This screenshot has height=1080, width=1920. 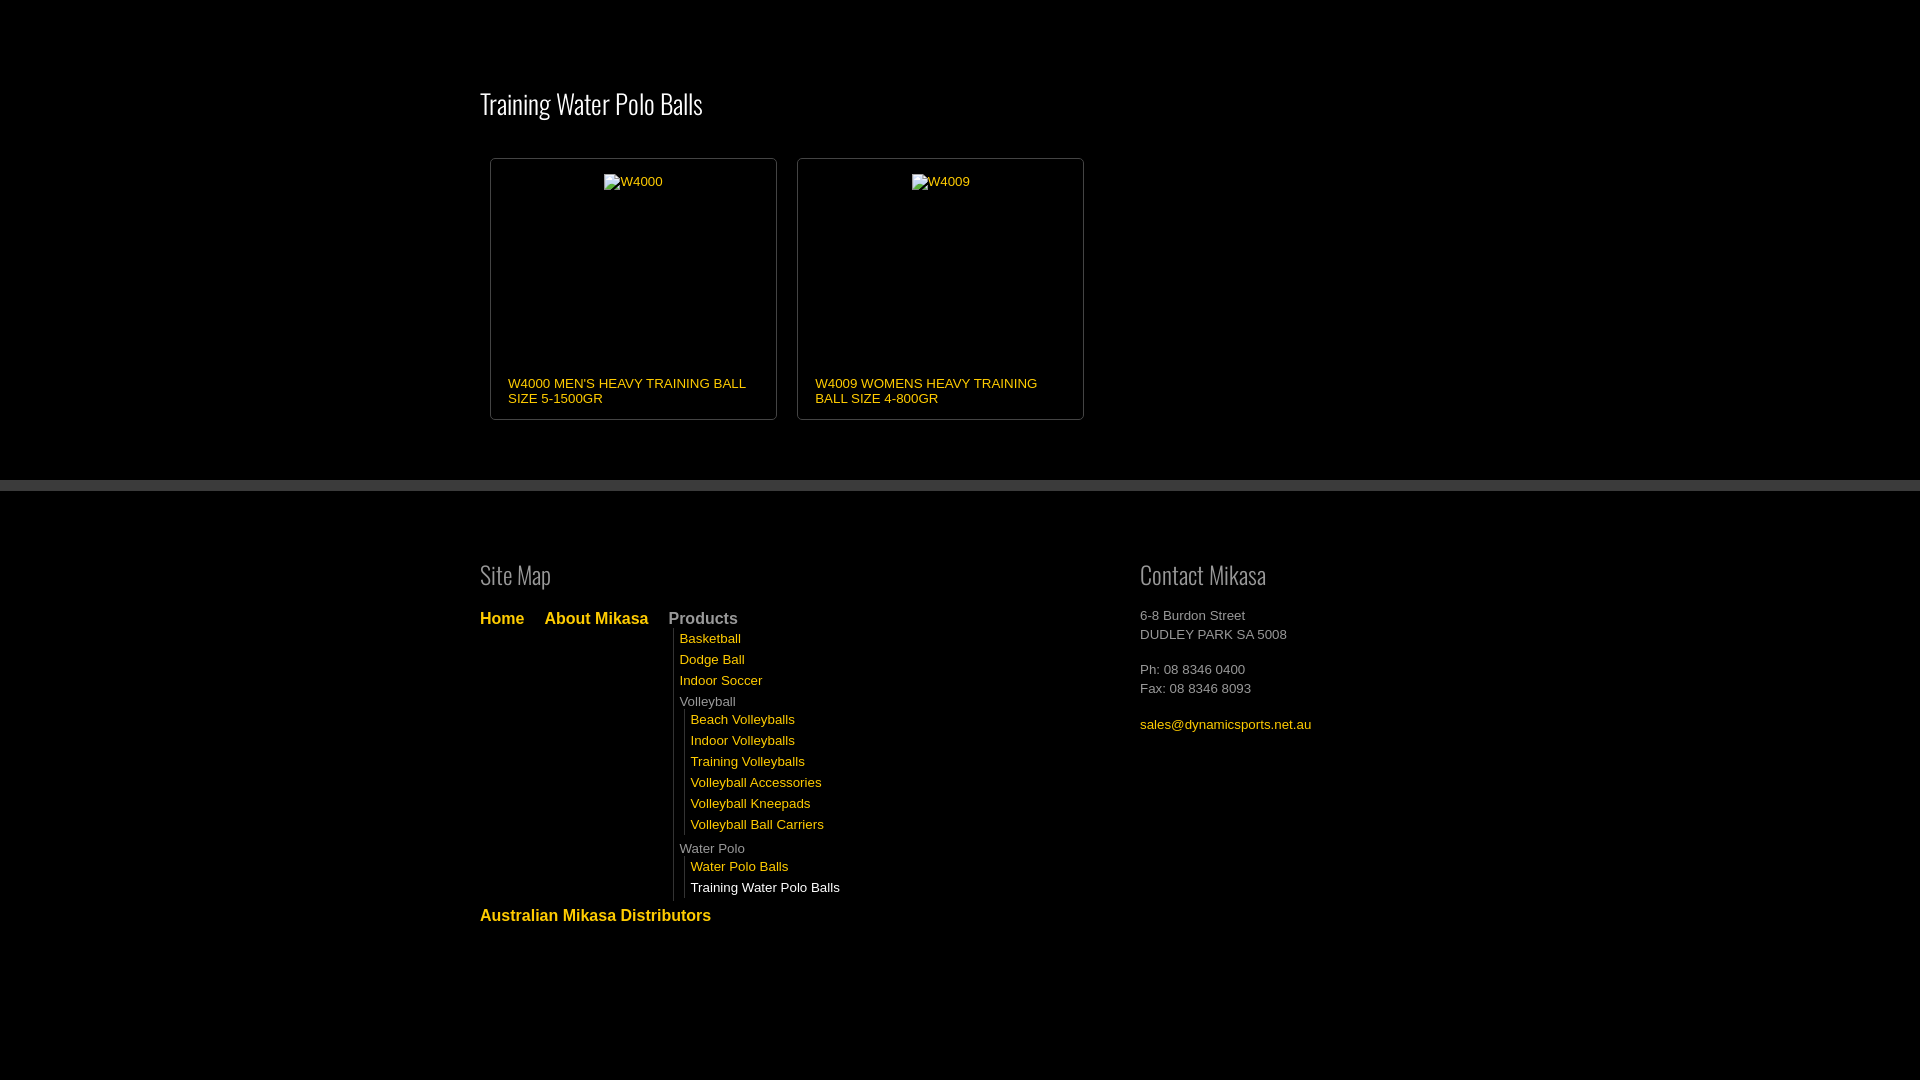 I want to click on sales@dynamicsports.net.au, so click(x=1226, y=724).